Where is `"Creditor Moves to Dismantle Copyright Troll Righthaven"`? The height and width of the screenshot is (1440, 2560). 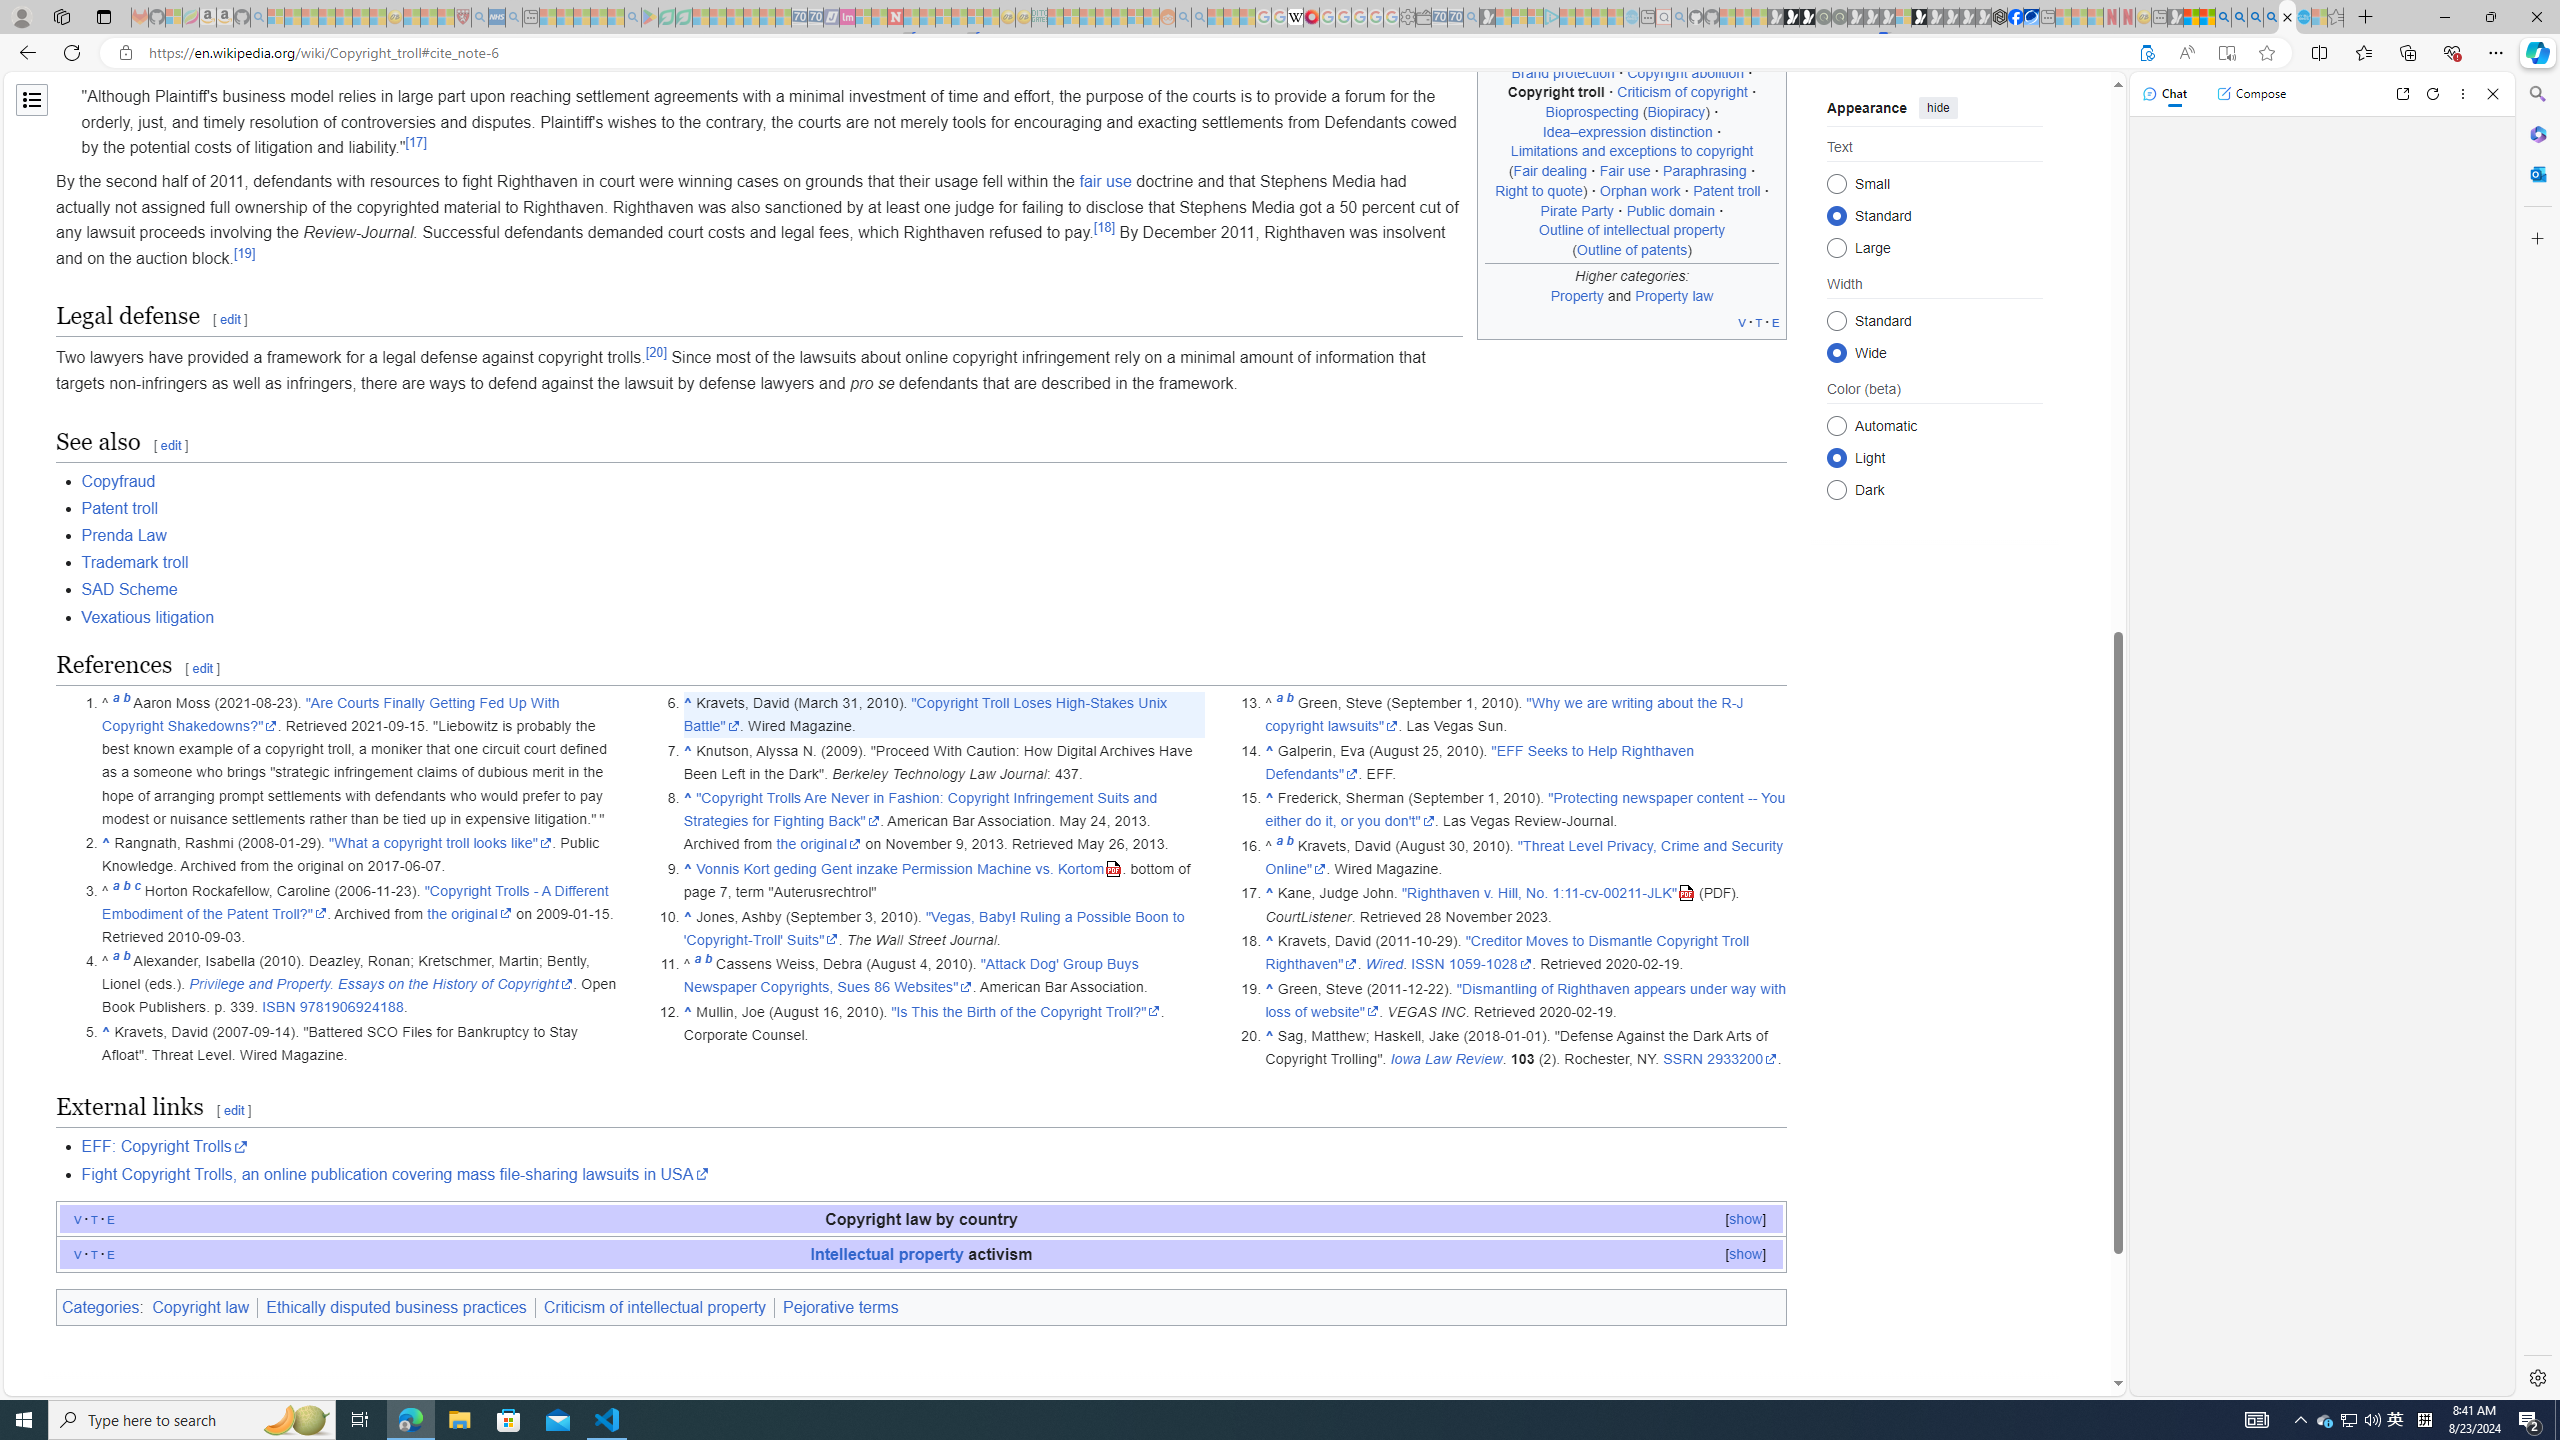 "Creditor Moves to Dismantle Copyright Troll Righthaven" is located at coordinates (1508, 952).